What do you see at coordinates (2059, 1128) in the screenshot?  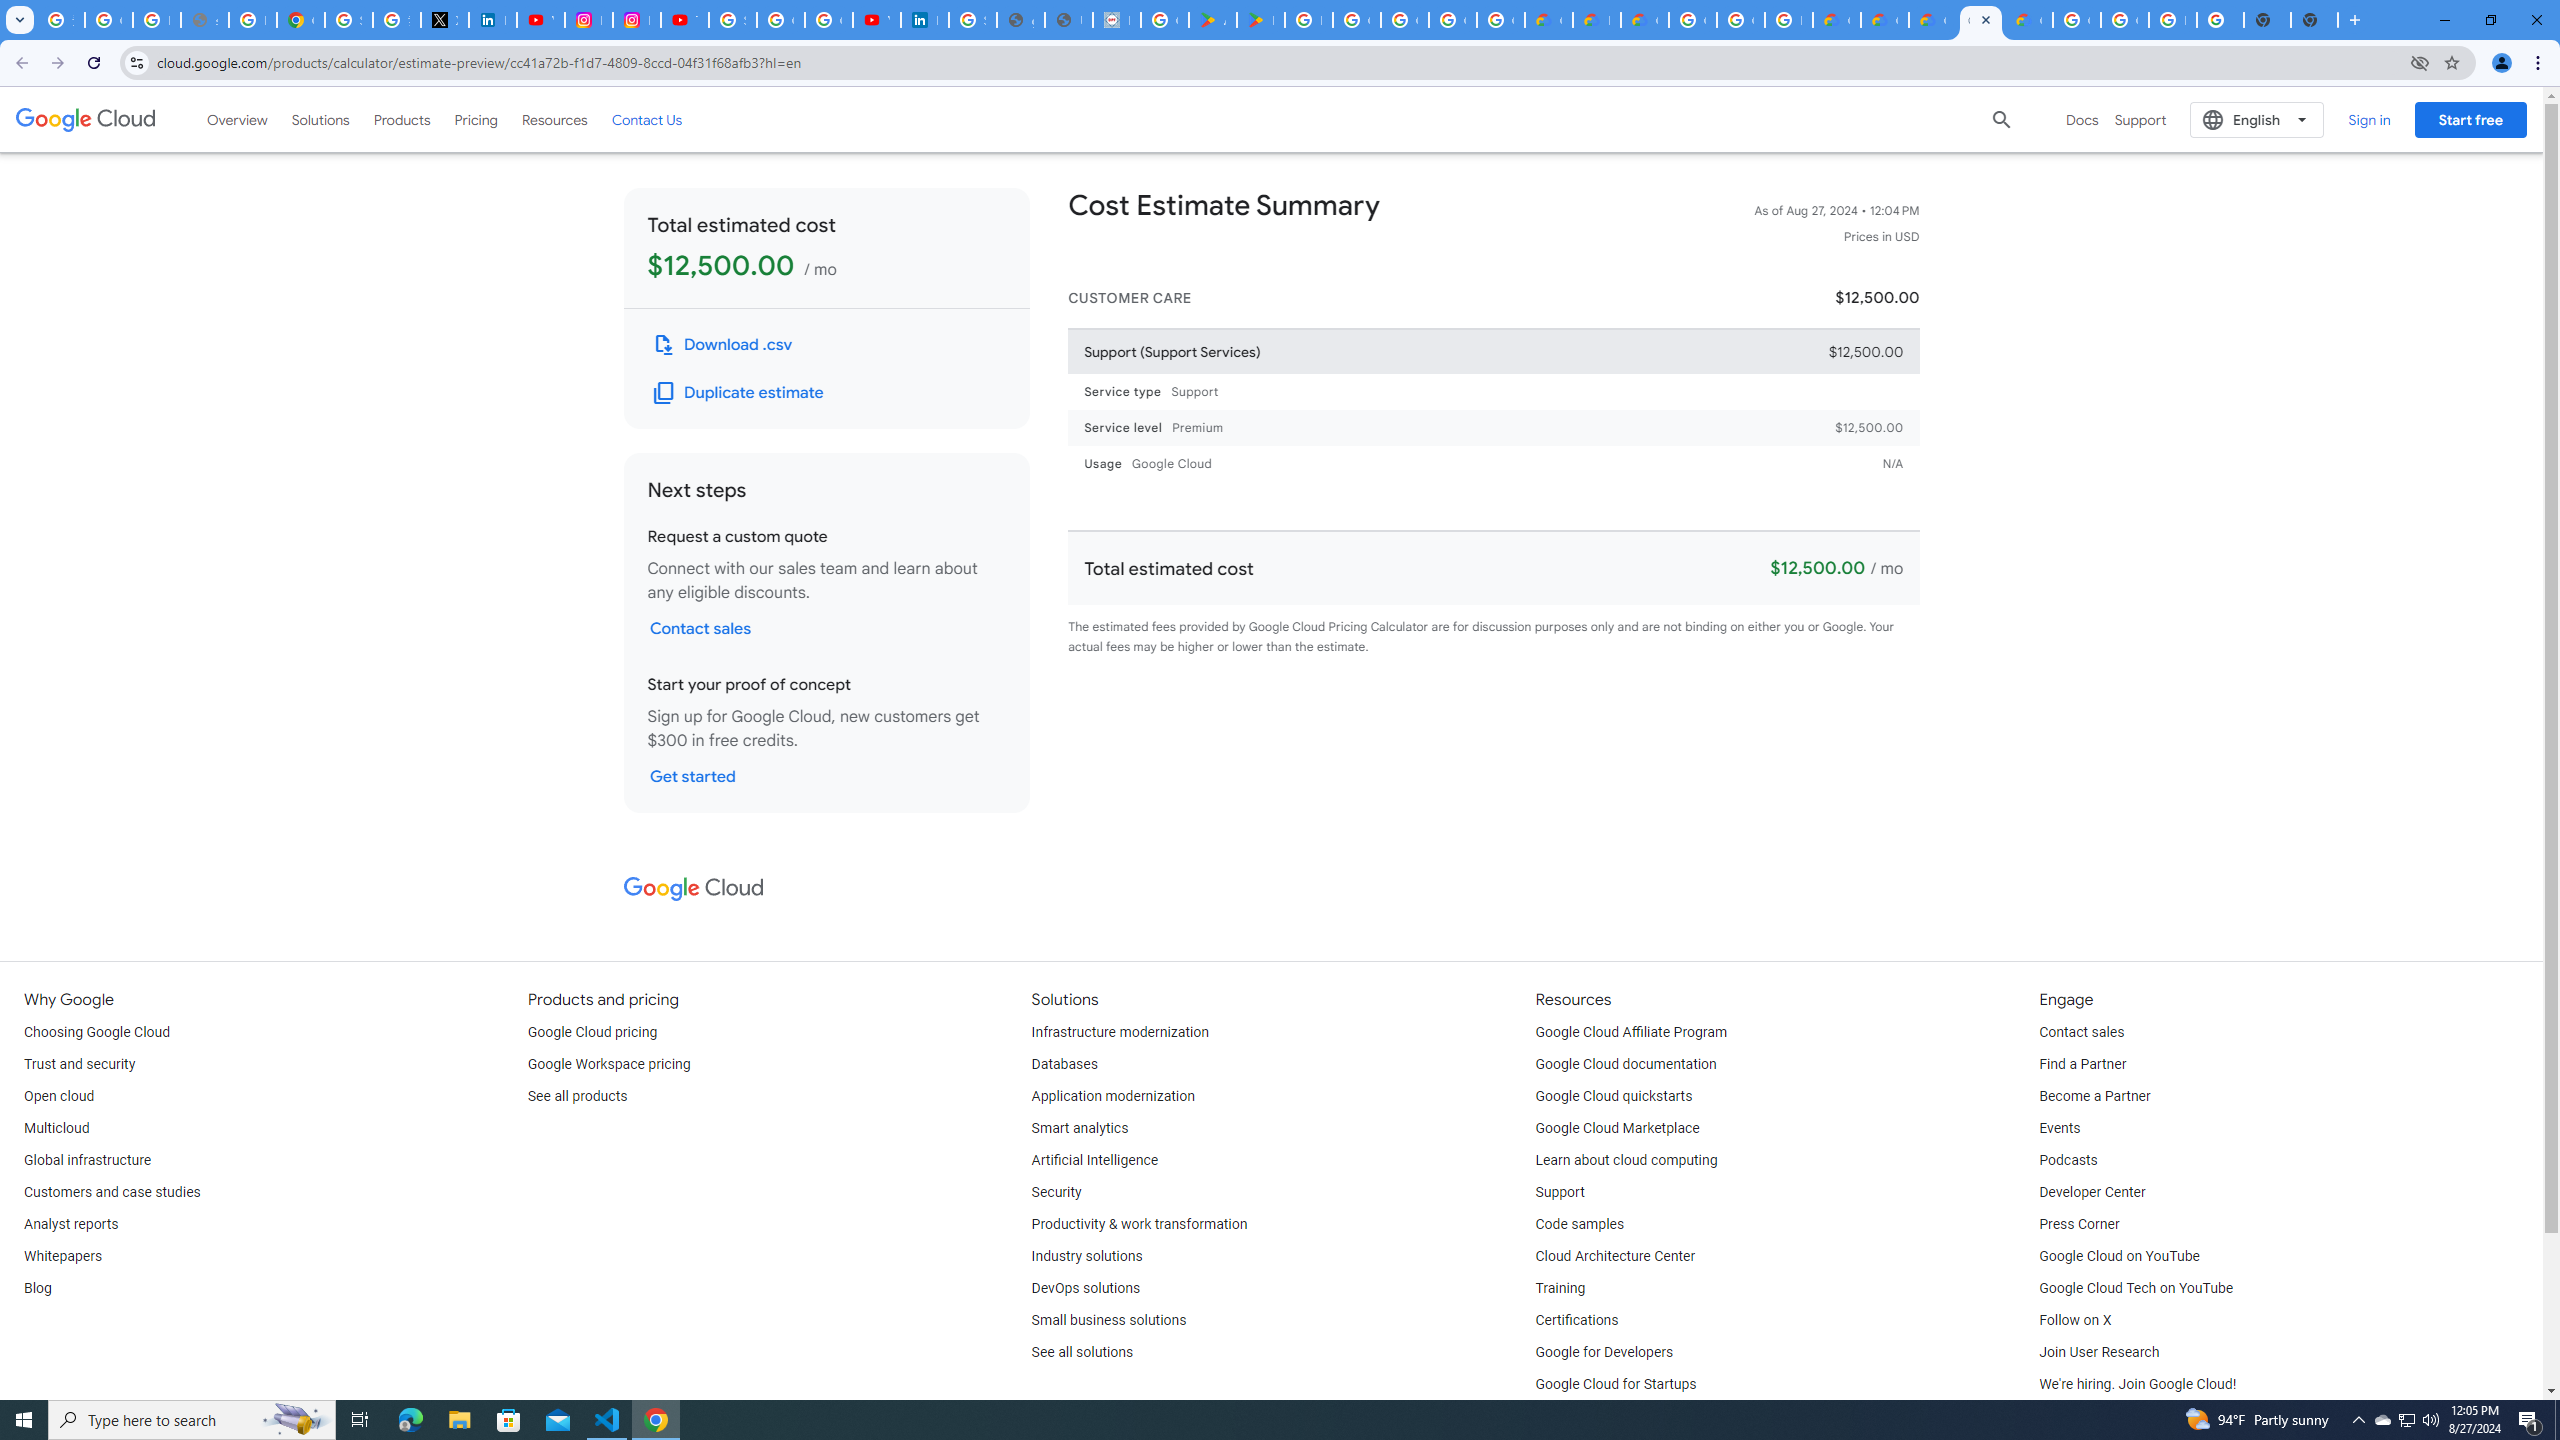 I see `Events` at bounding box center [2059, 1128].